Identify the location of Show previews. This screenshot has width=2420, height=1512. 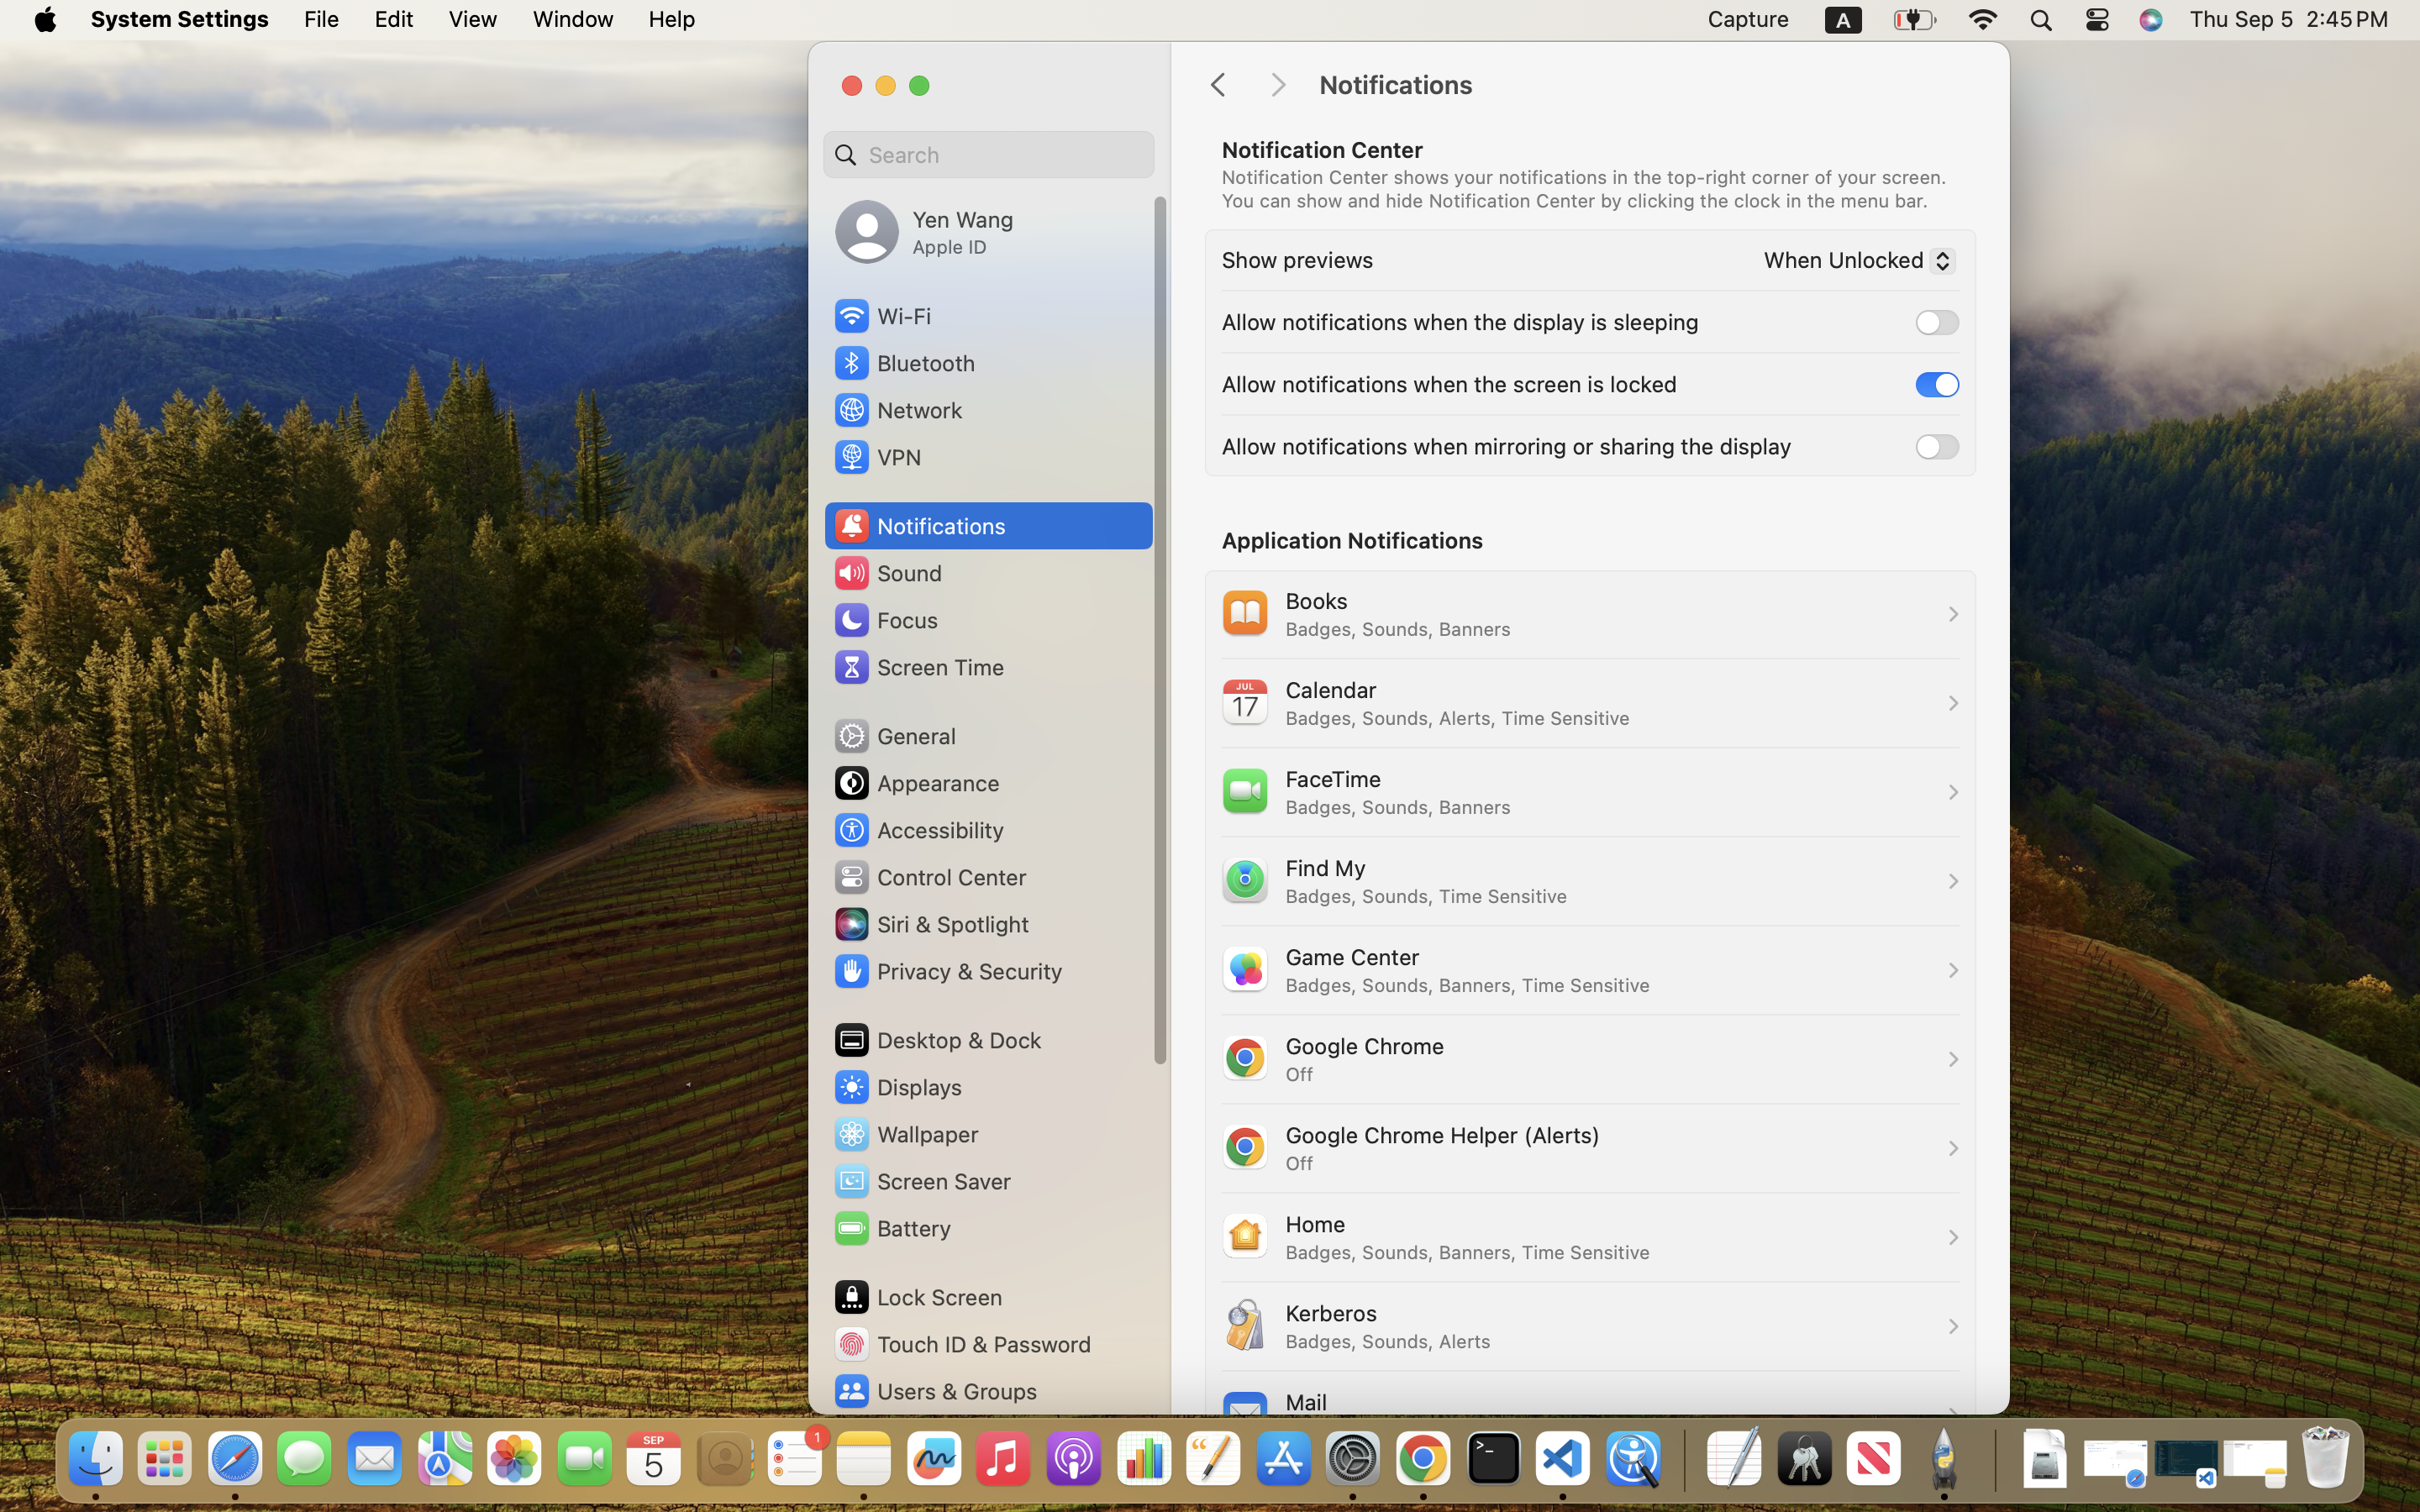
(1297, 259).